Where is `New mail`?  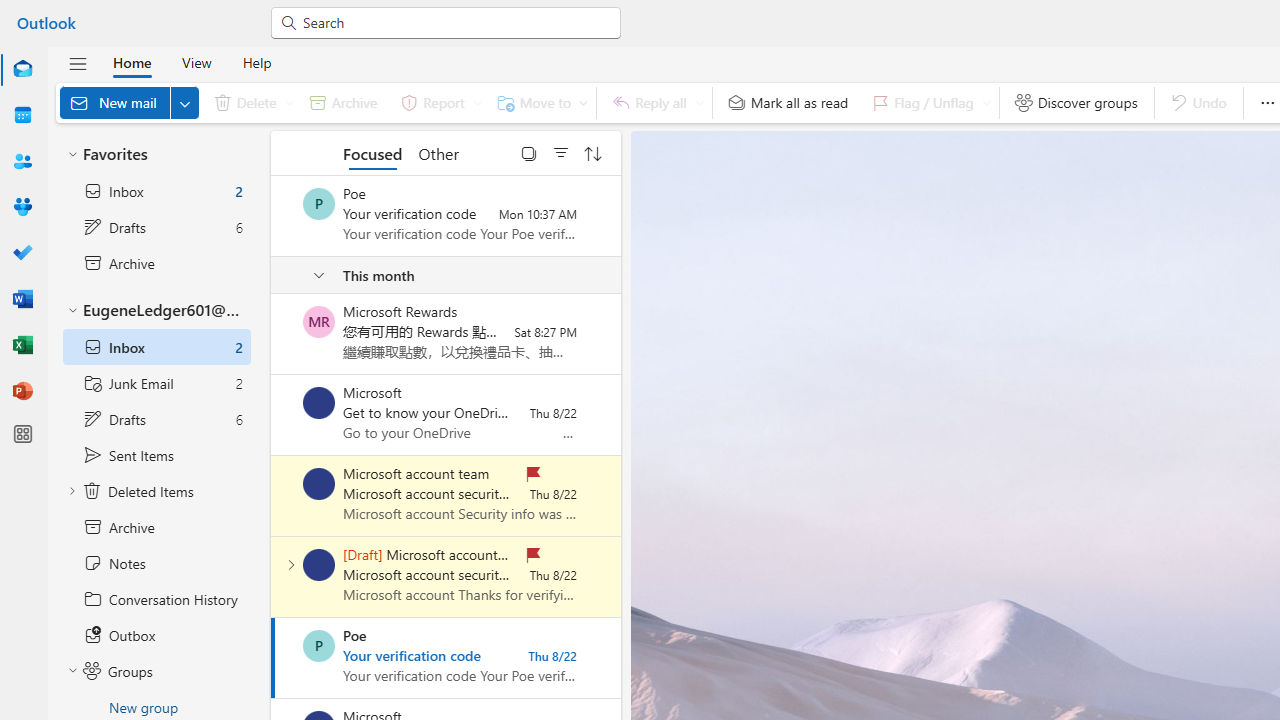
New mail is located at coordinates (129, 102).